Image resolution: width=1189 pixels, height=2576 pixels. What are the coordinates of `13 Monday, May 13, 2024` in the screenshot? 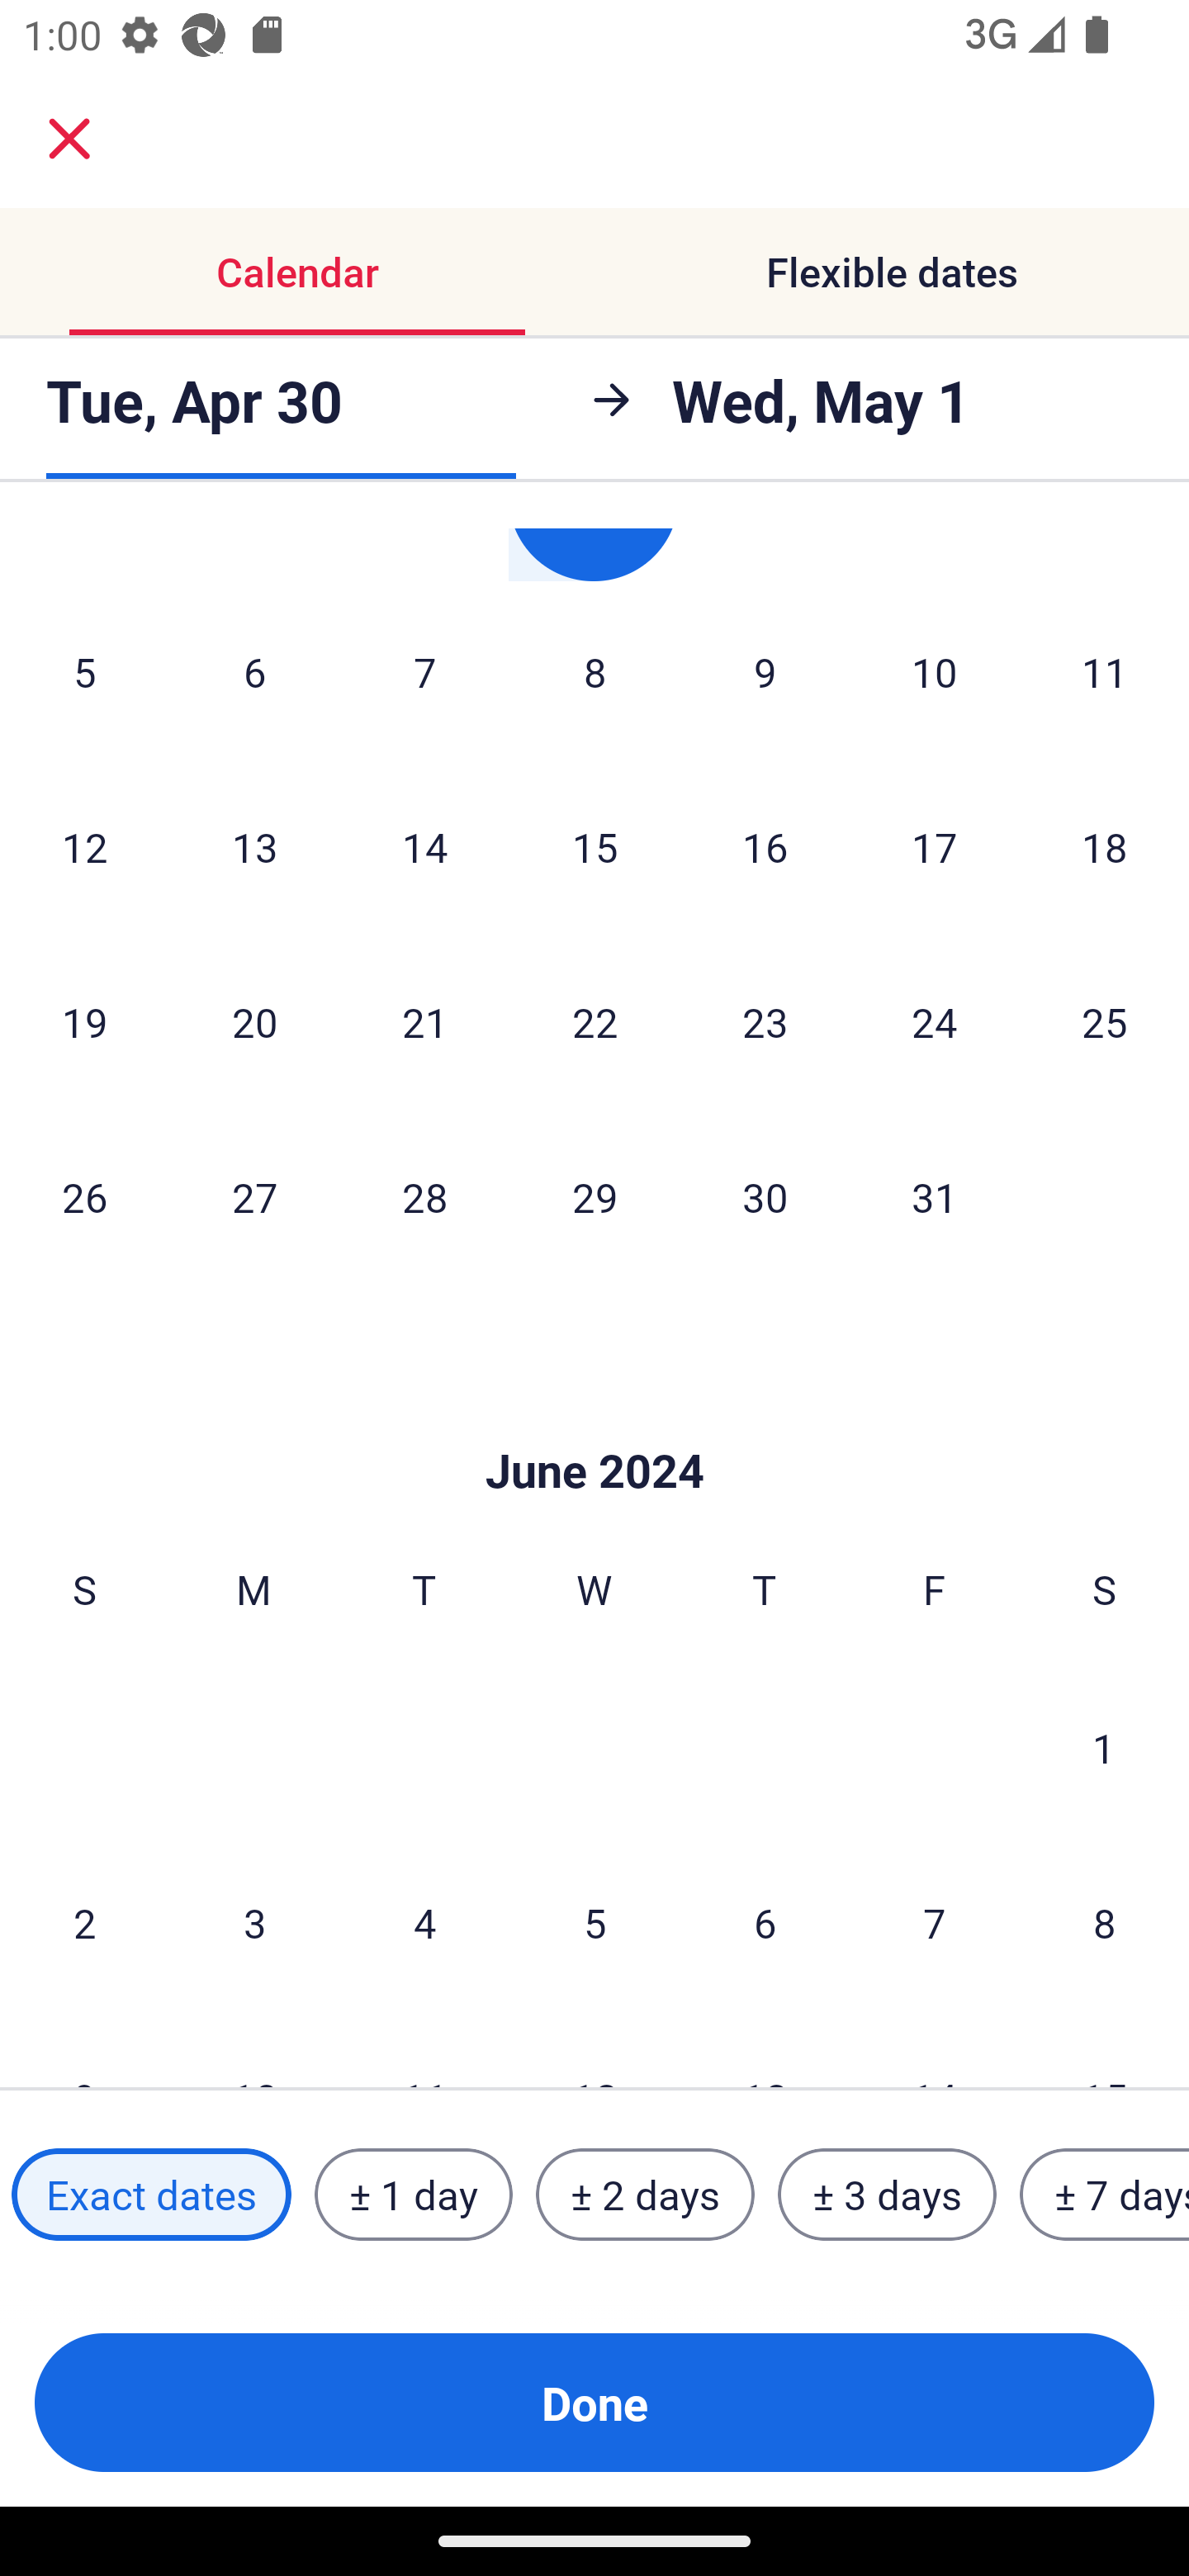 It's located at (254, 847).